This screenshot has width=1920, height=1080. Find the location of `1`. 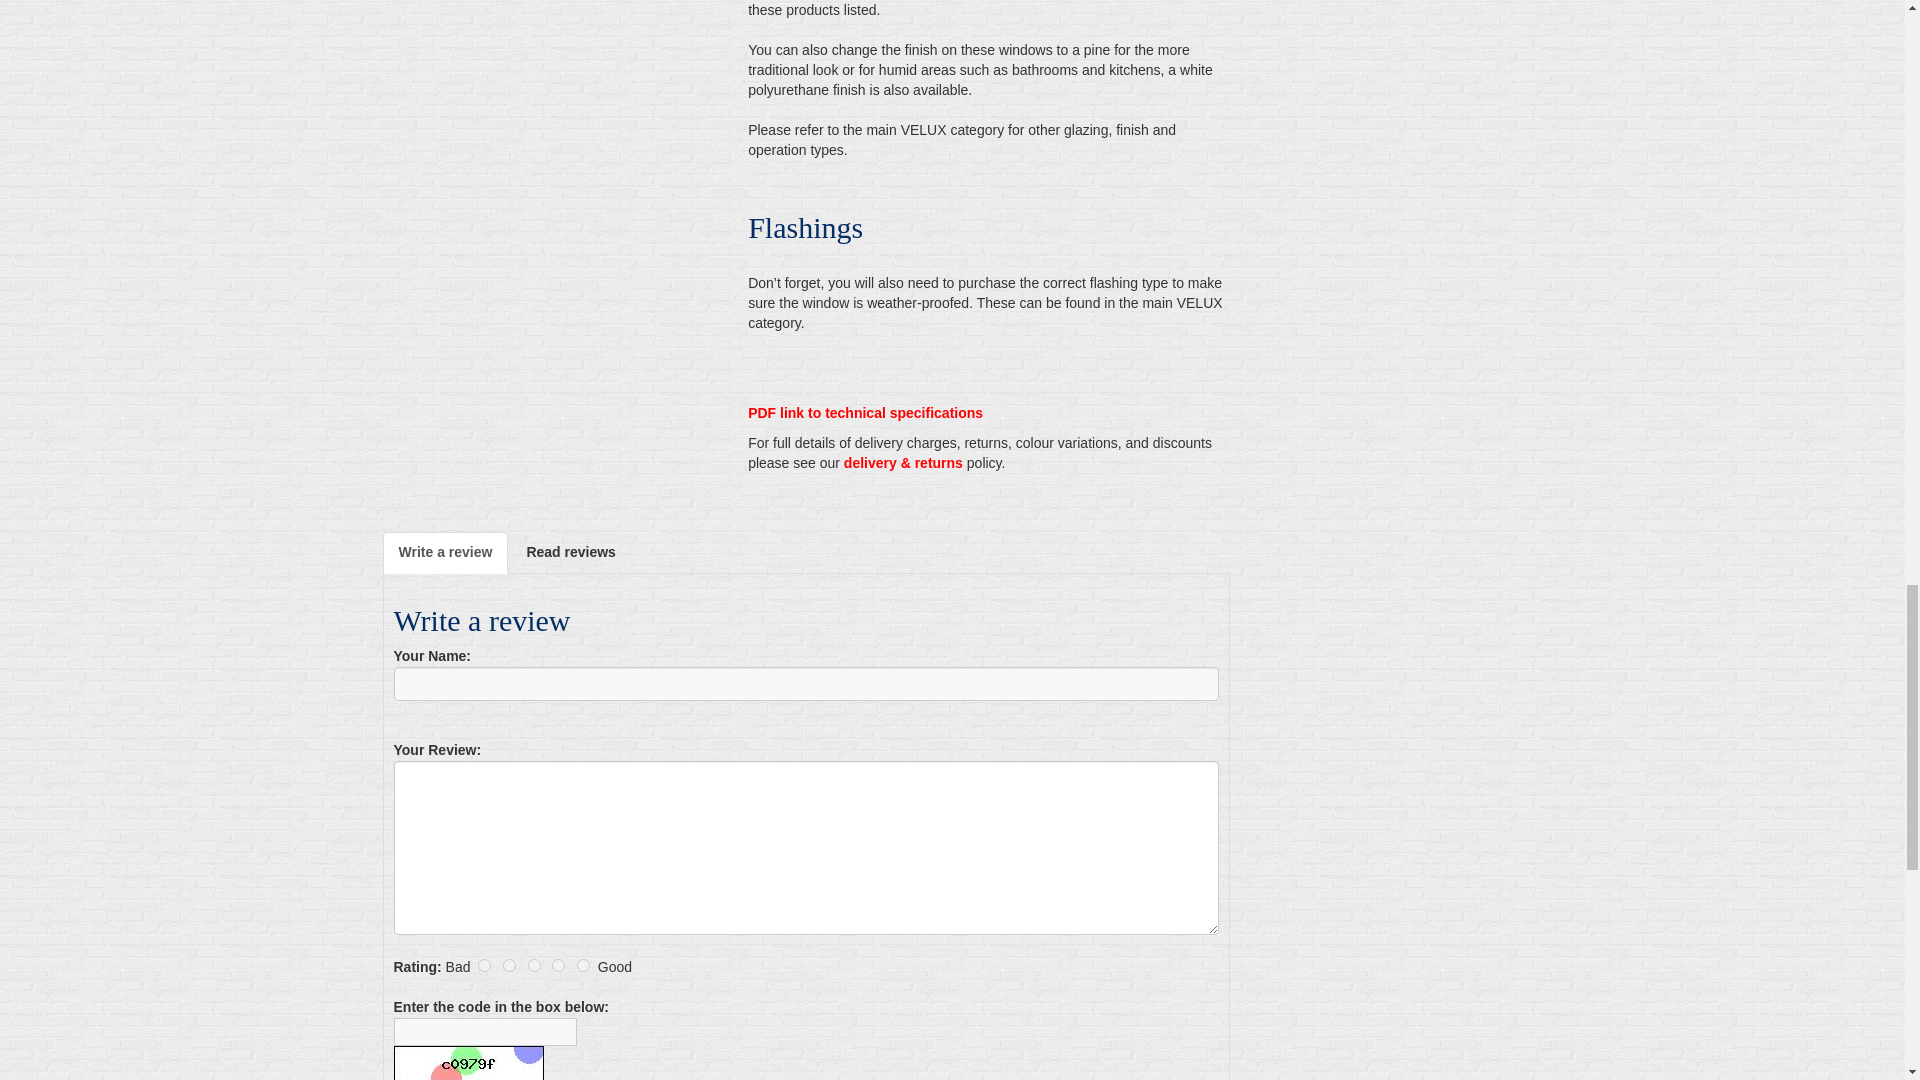

1 is located at coordinates (484, 966).